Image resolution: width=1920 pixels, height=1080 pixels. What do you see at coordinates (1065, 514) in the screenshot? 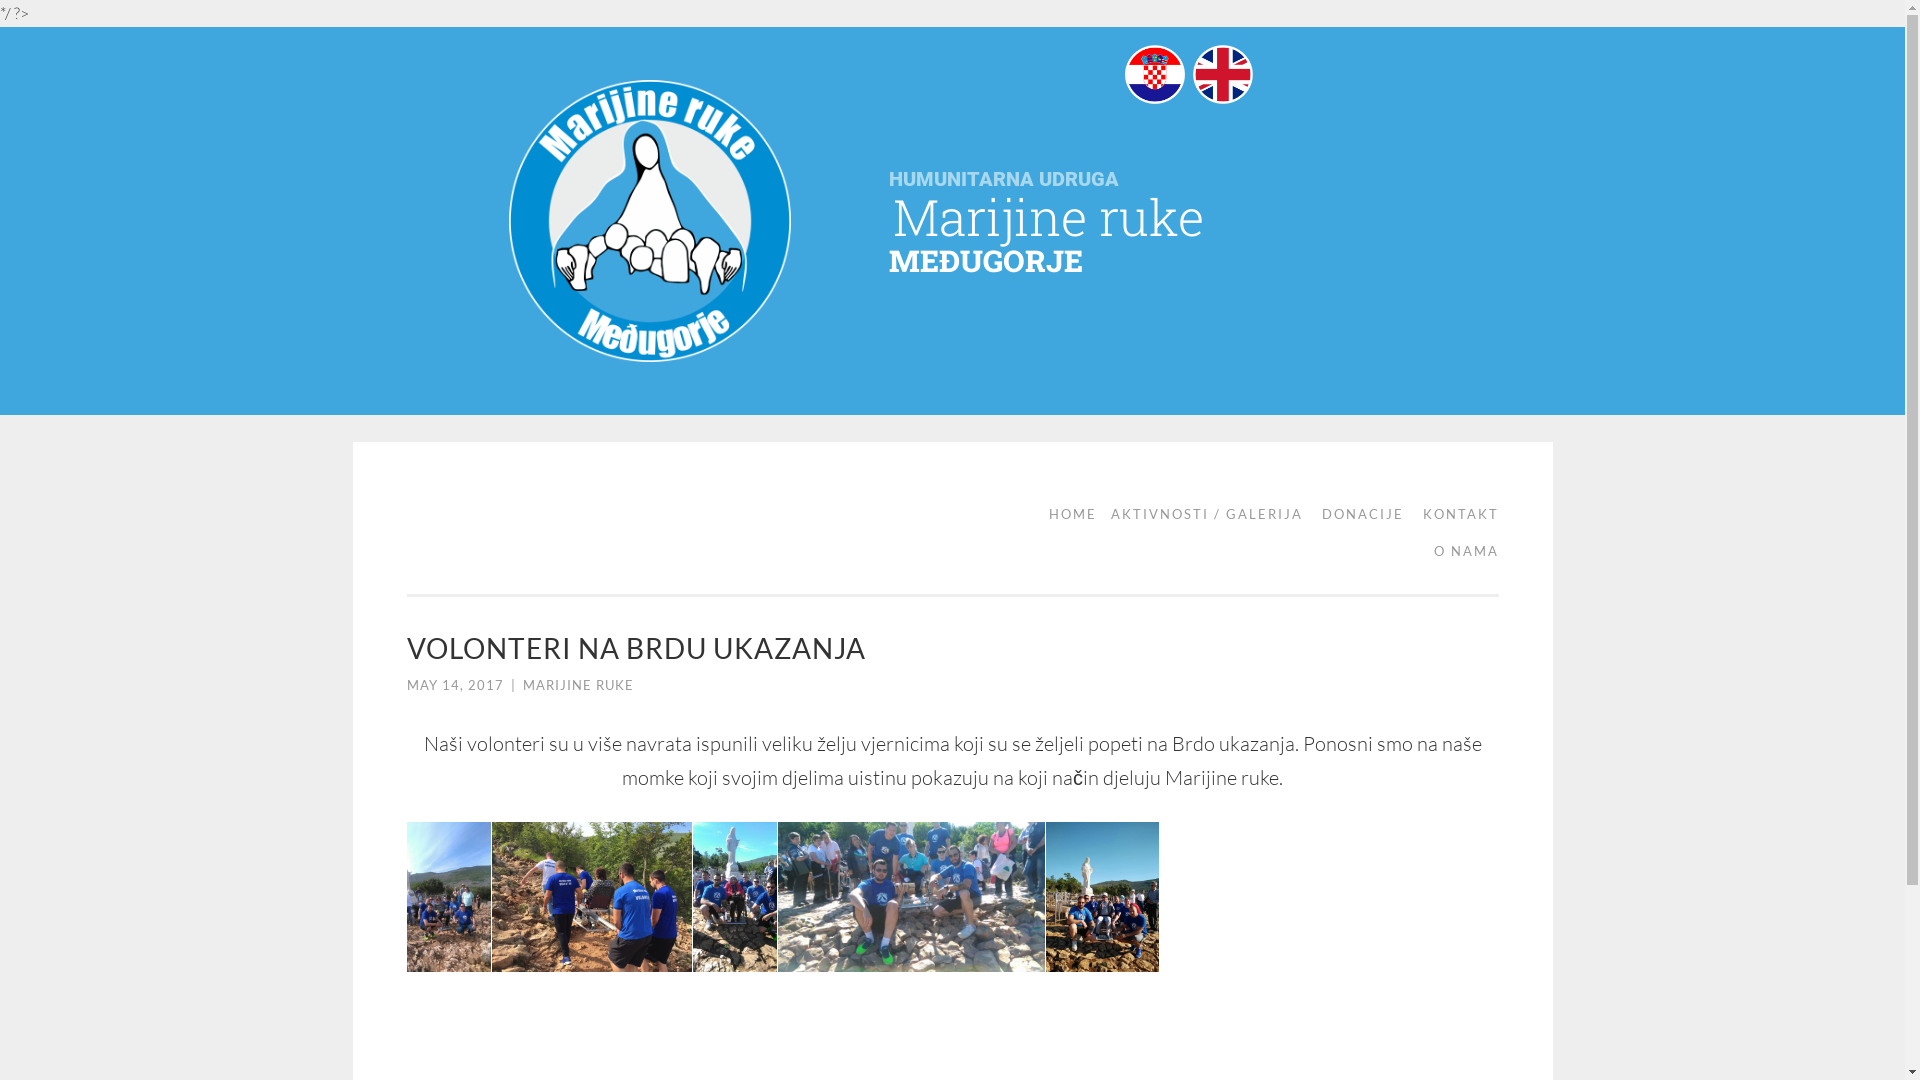
I see `HOME` at bounding box center [1065, 514].